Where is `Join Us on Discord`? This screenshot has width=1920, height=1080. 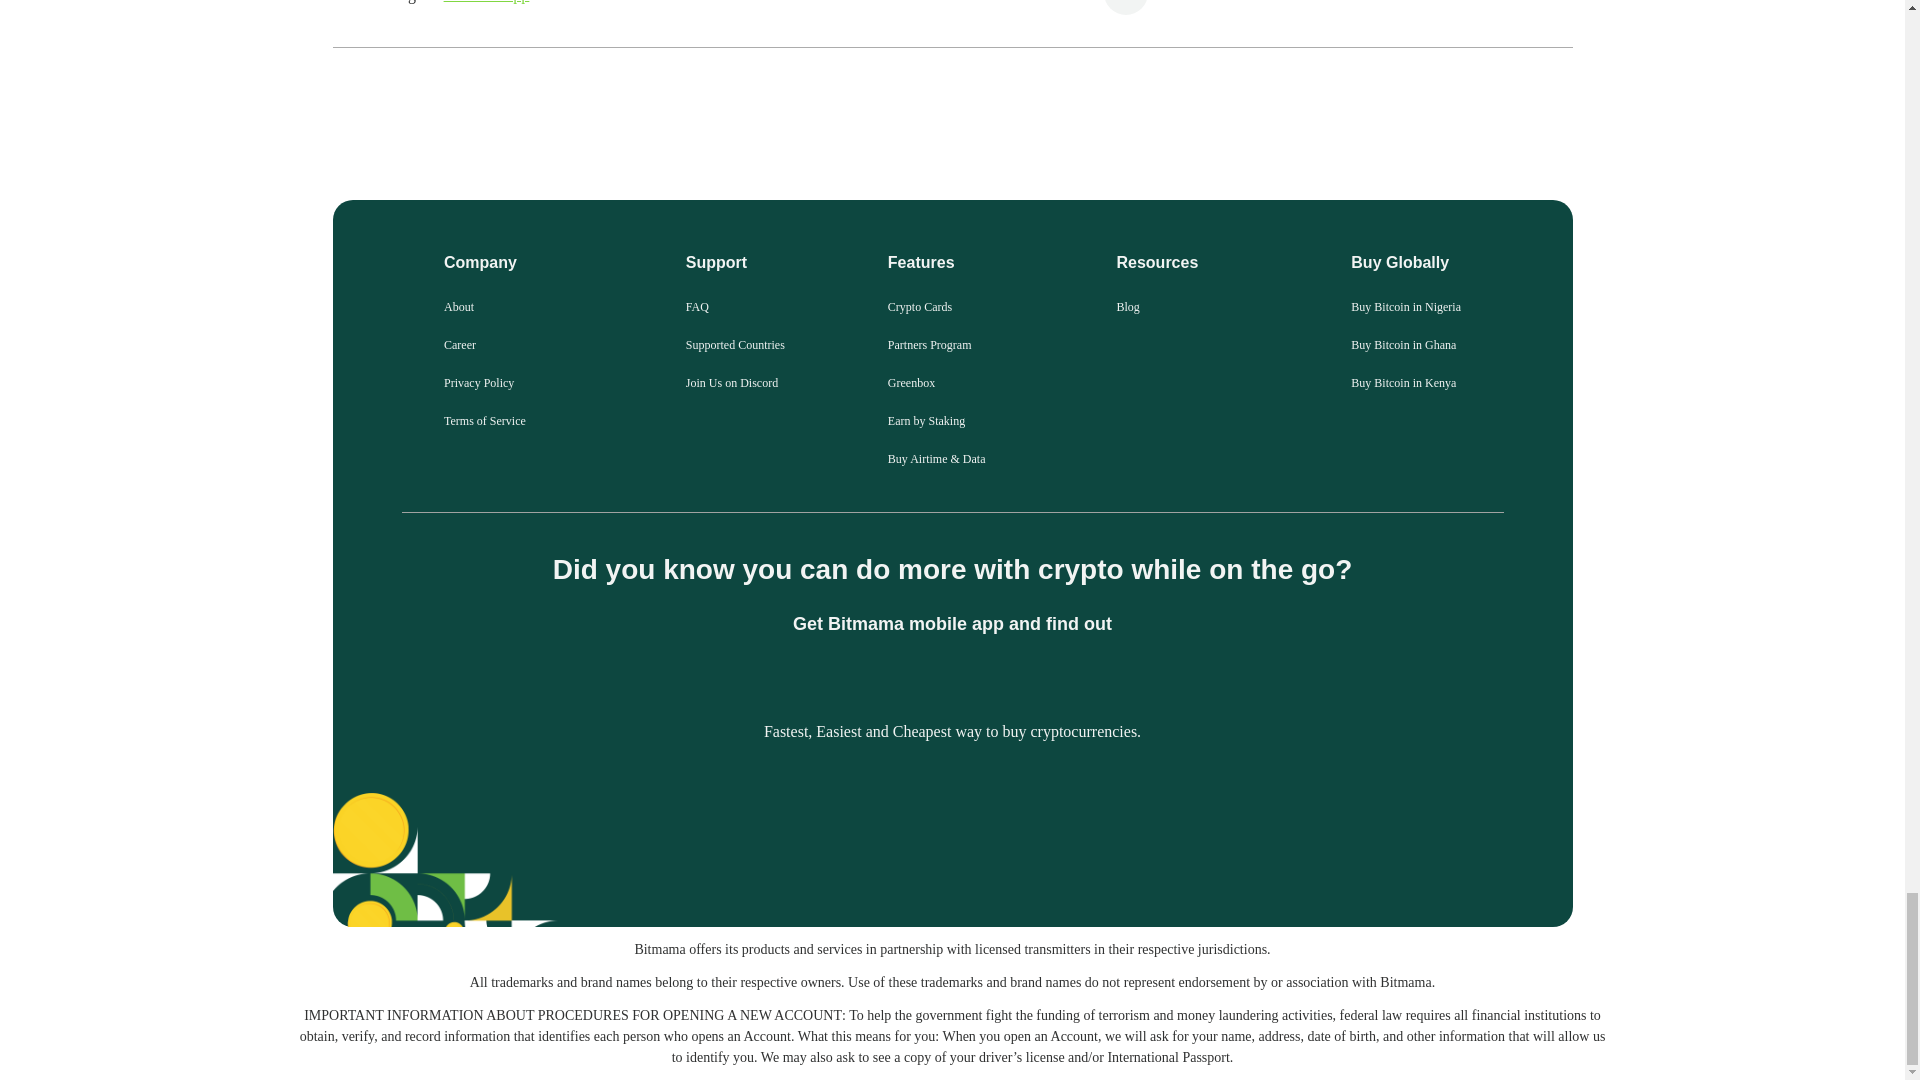 Join Us on Discord is located at coordinates (731, 382).